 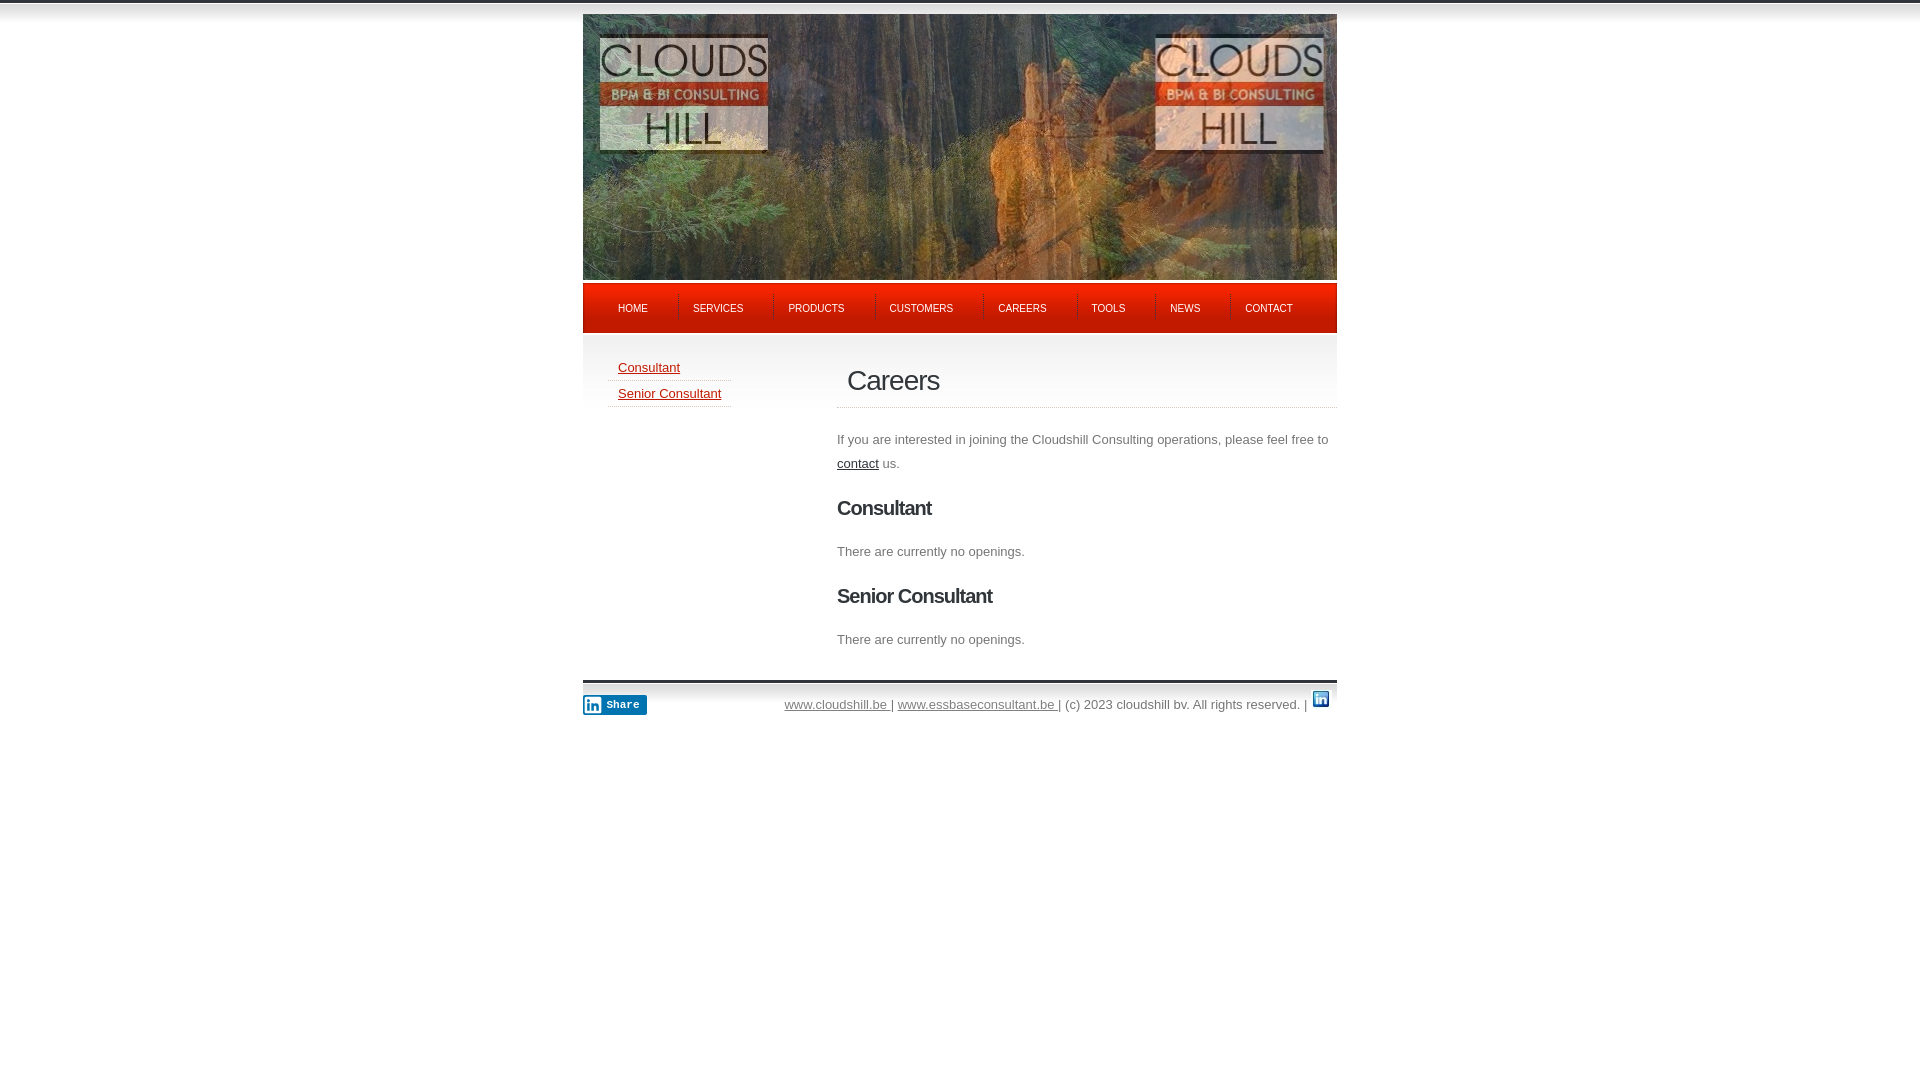 I want to click on CAREERS, so click(x=1030, y=310).